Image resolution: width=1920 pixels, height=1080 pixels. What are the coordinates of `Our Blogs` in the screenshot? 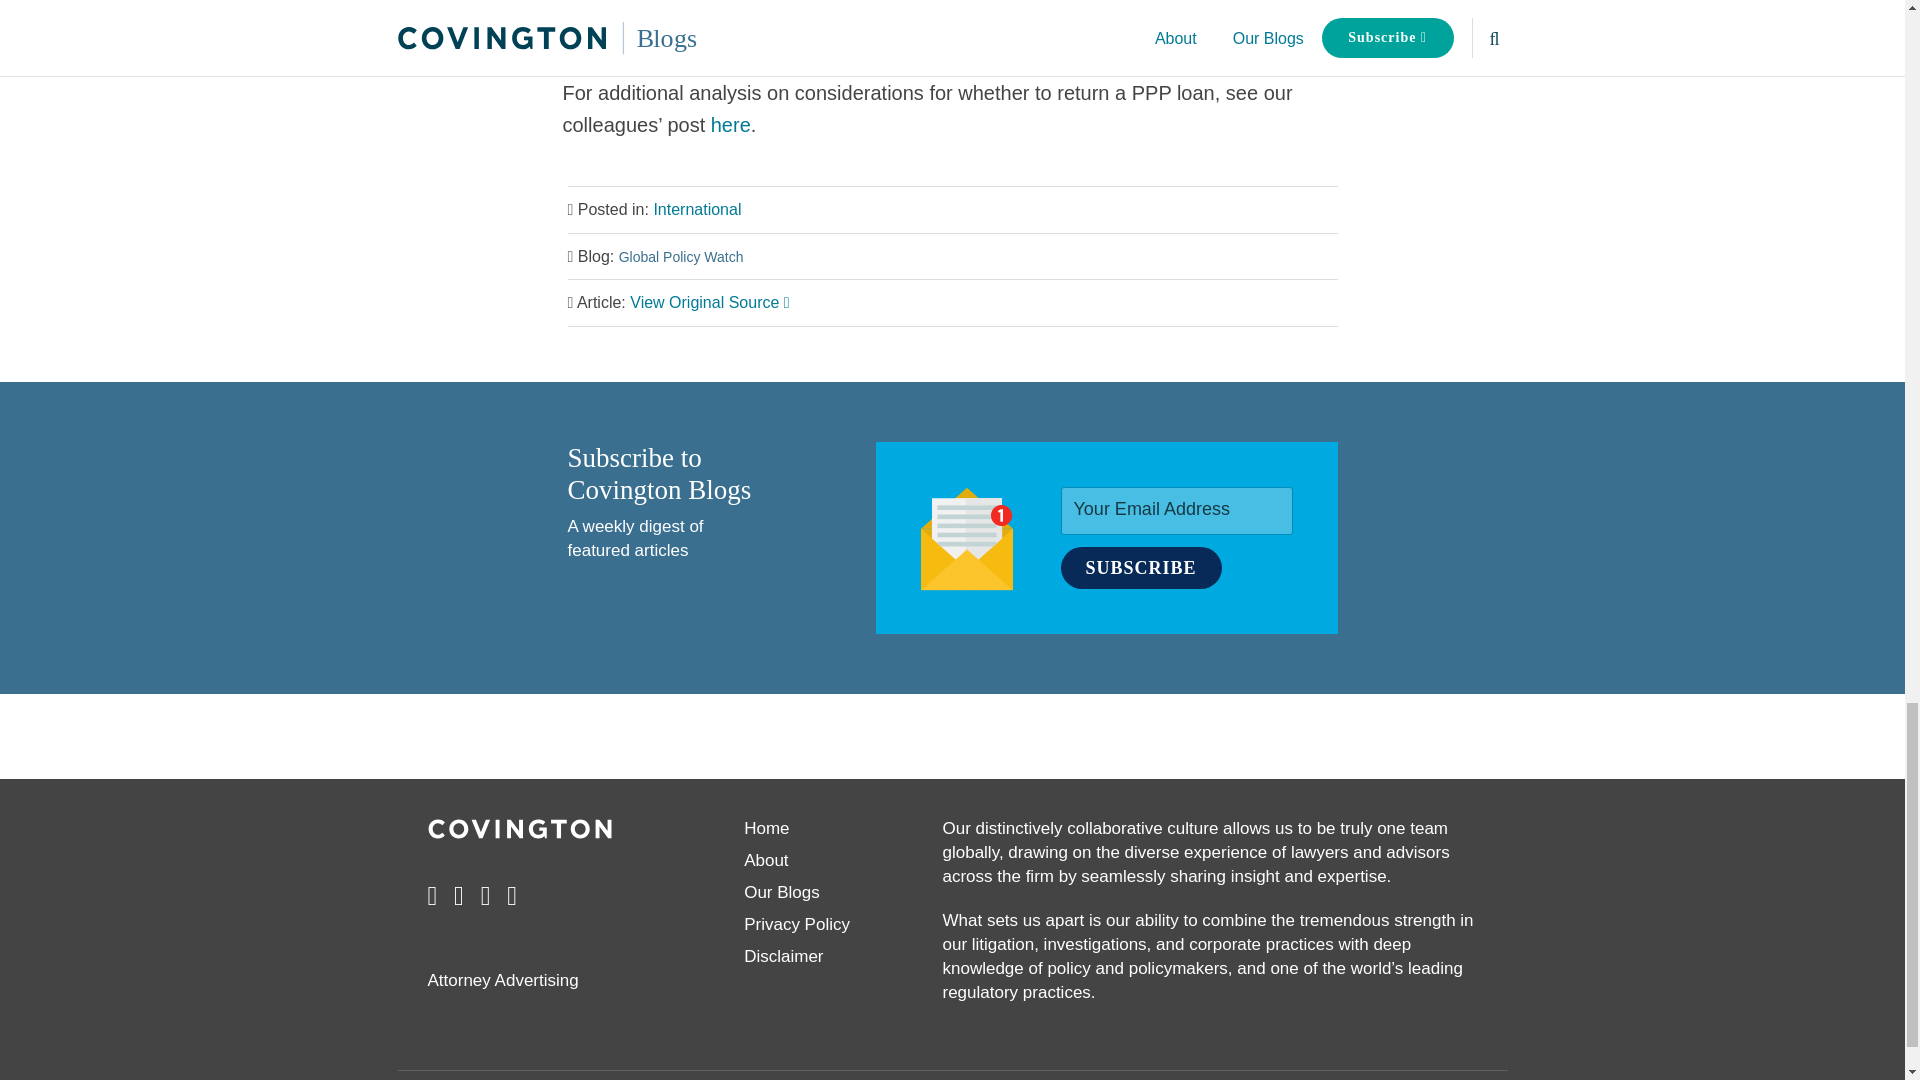 It's located at (782, 892).